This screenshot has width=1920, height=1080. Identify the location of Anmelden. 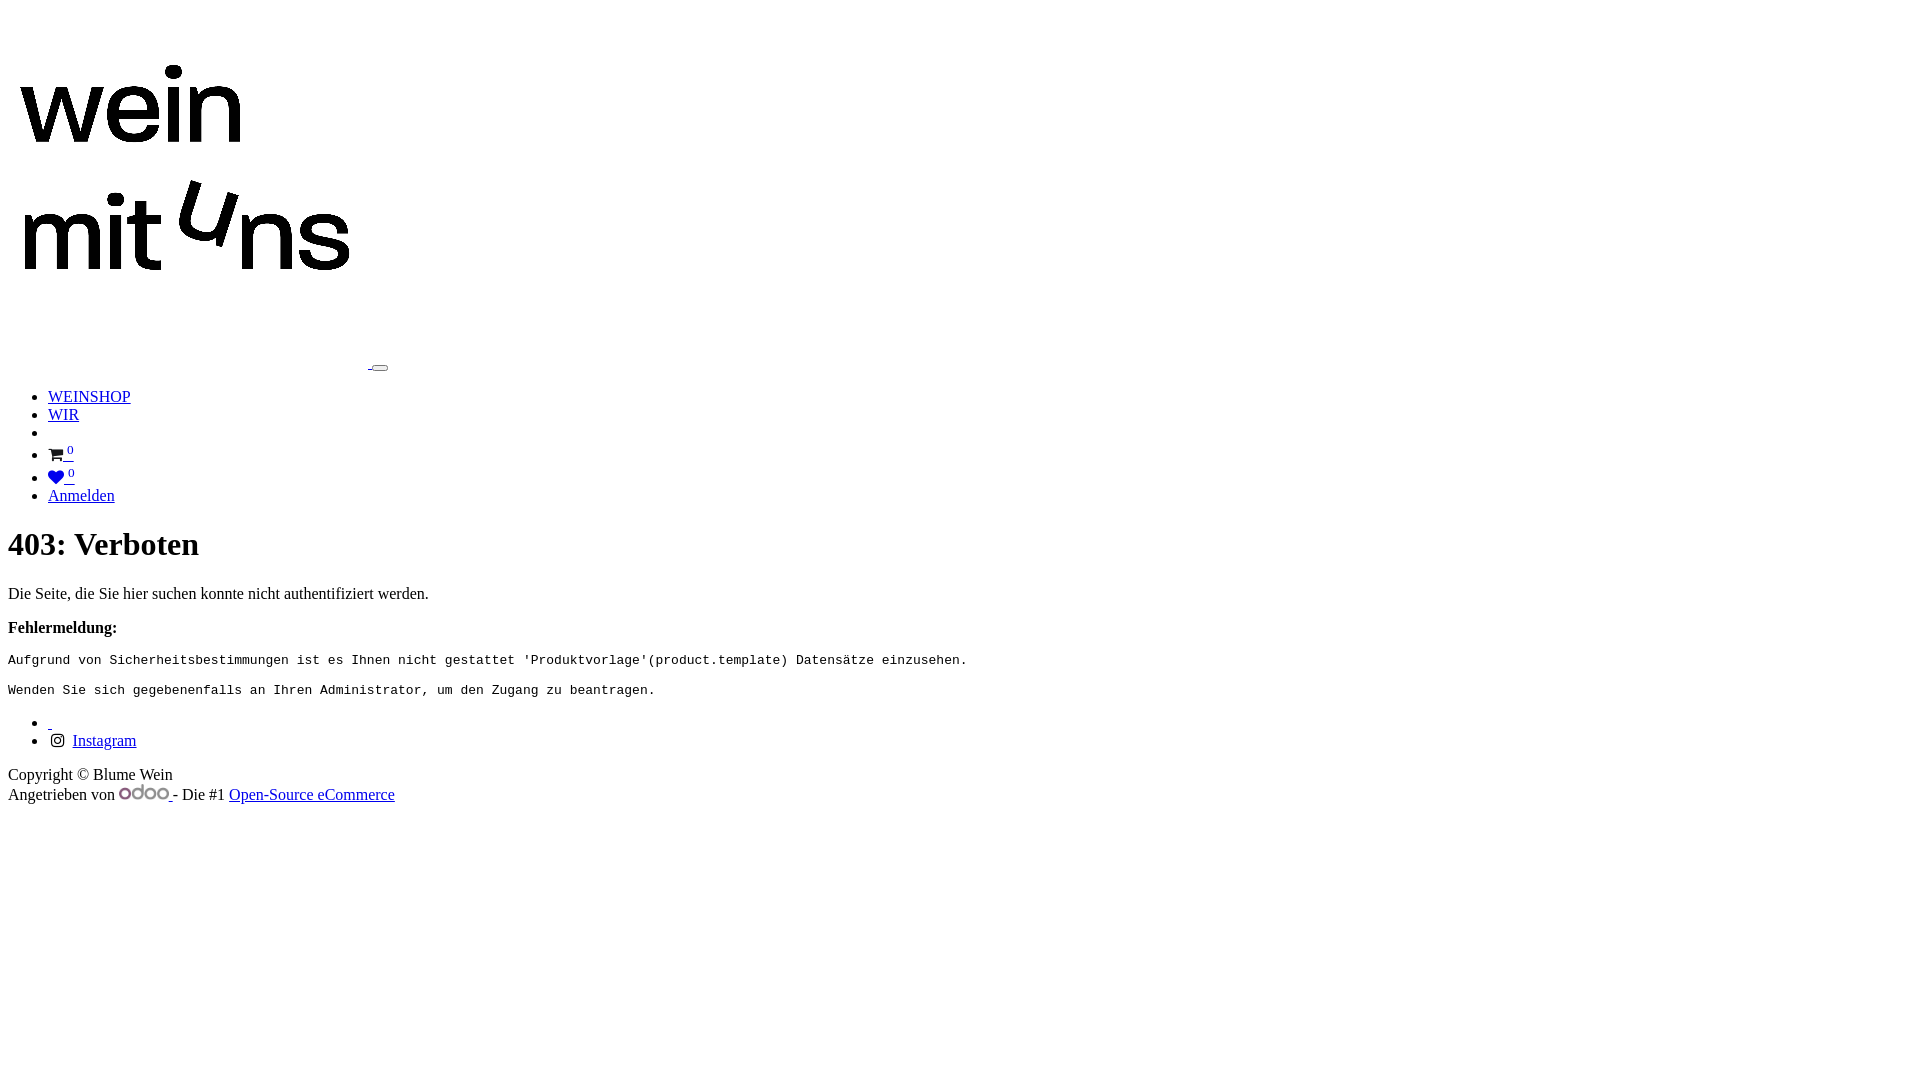
(82, 496).